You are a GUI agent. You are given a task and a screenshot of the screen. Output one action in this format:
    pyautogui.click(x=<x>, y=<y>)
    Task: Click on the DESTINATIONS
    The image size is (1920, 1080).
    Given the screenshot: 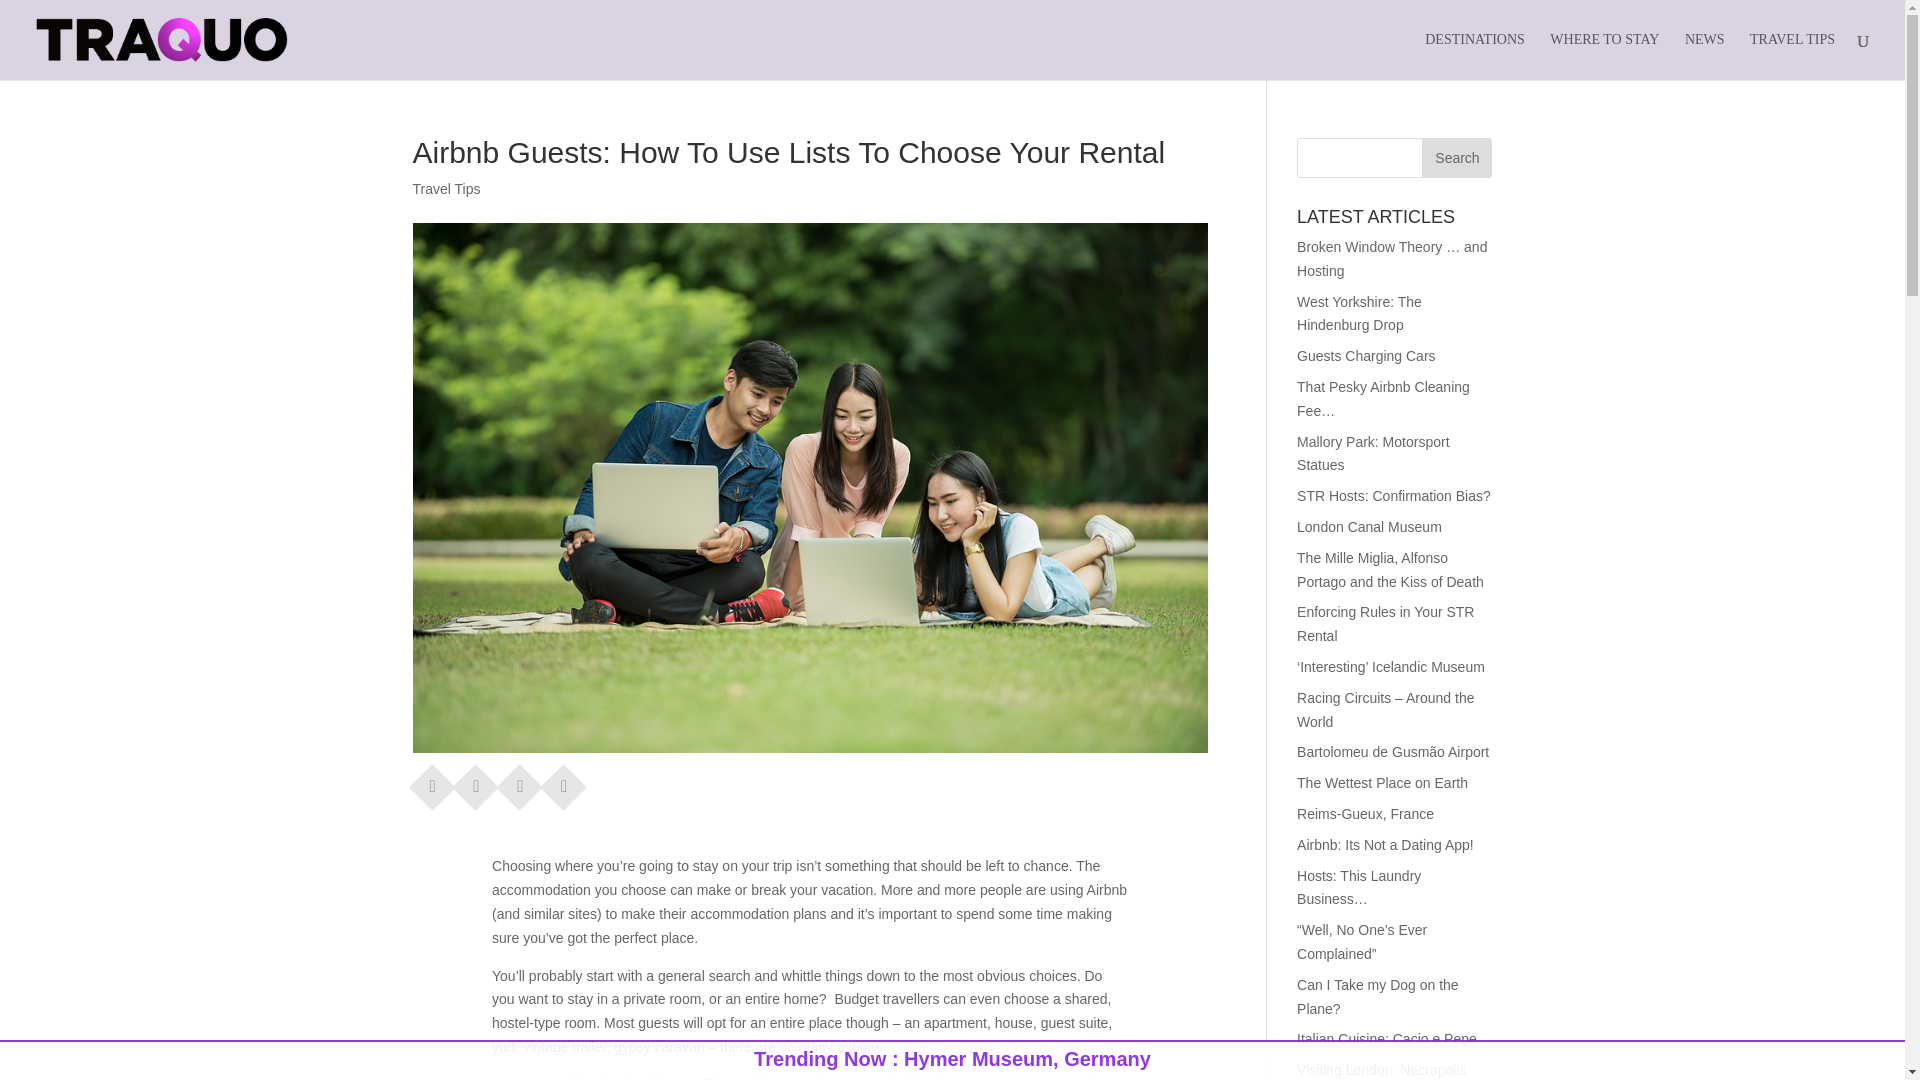 What is the action you would take?
    pyautogui.click(x=1474, y=56)
    